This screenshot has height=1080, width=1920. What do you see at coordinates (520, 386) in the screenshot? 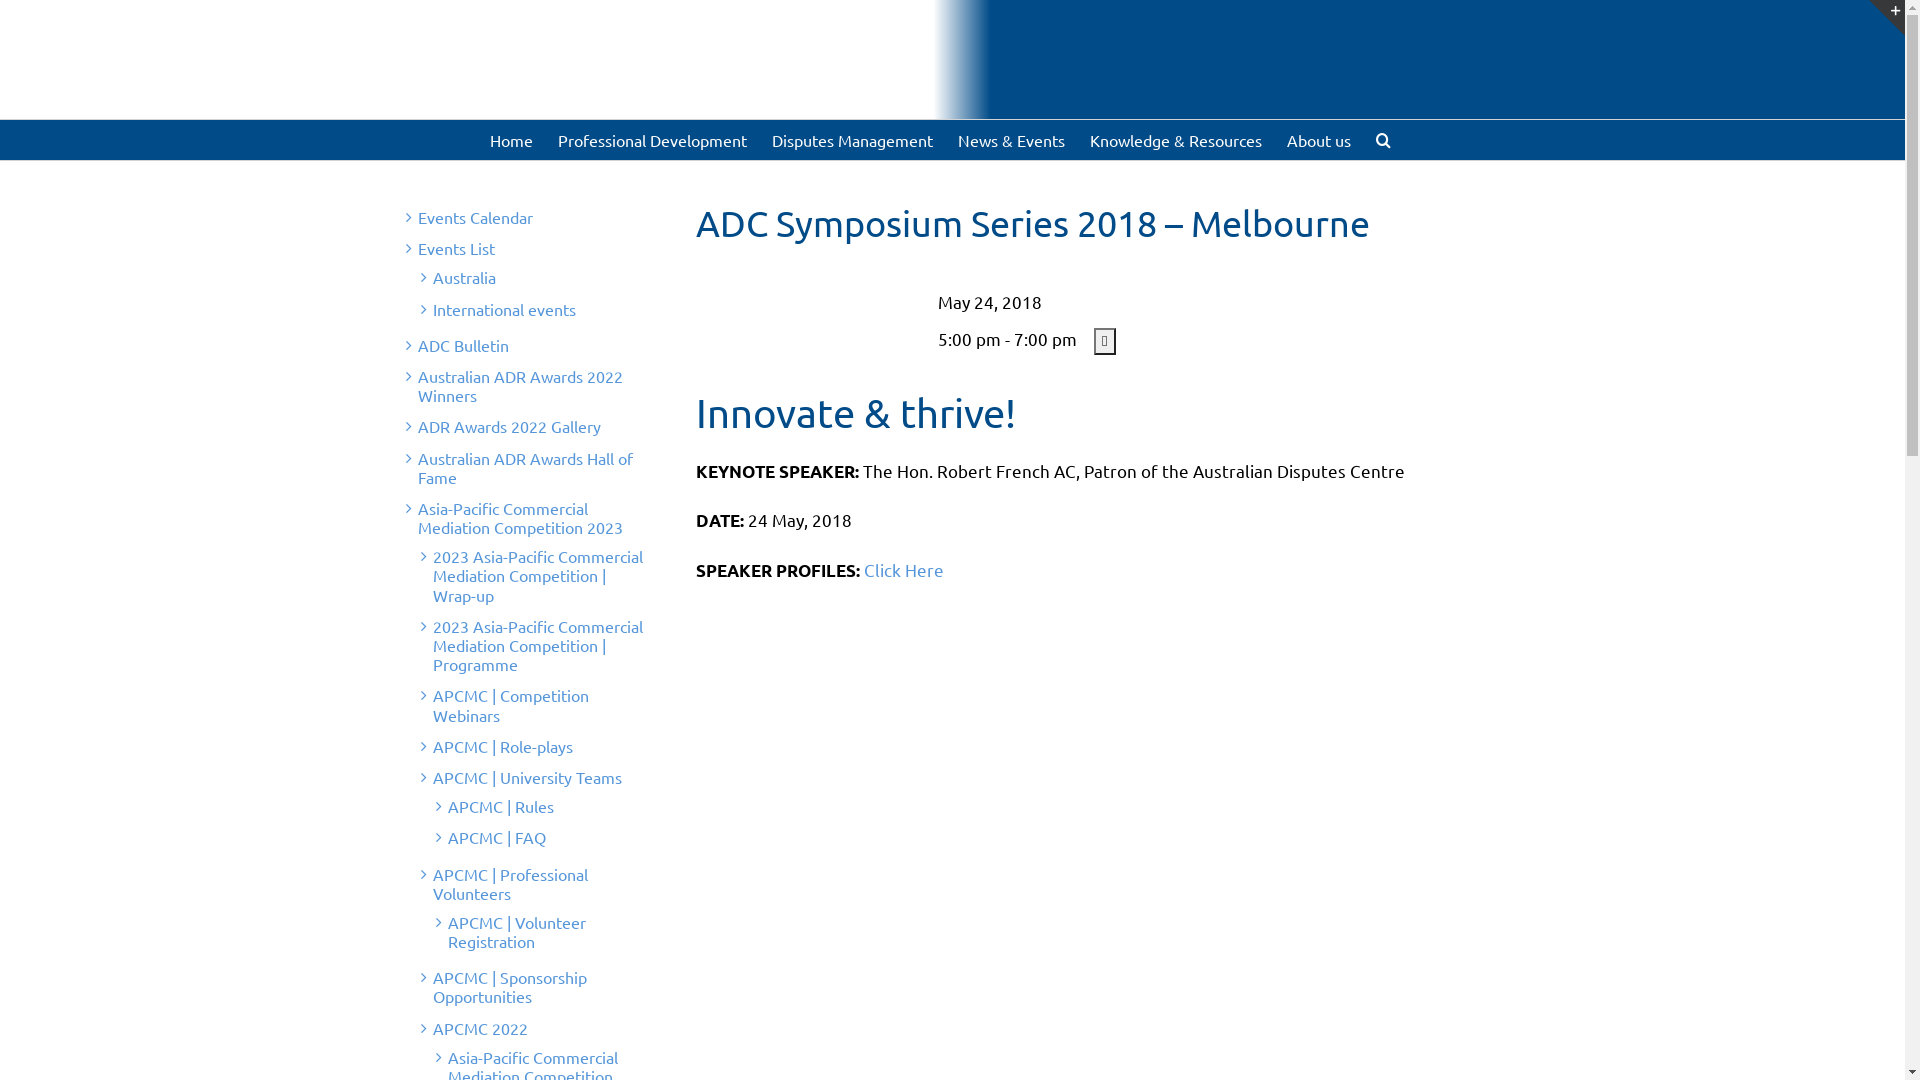
I see `Australian ADR Awards 2022 Winners` at bounding box center [520, 386].